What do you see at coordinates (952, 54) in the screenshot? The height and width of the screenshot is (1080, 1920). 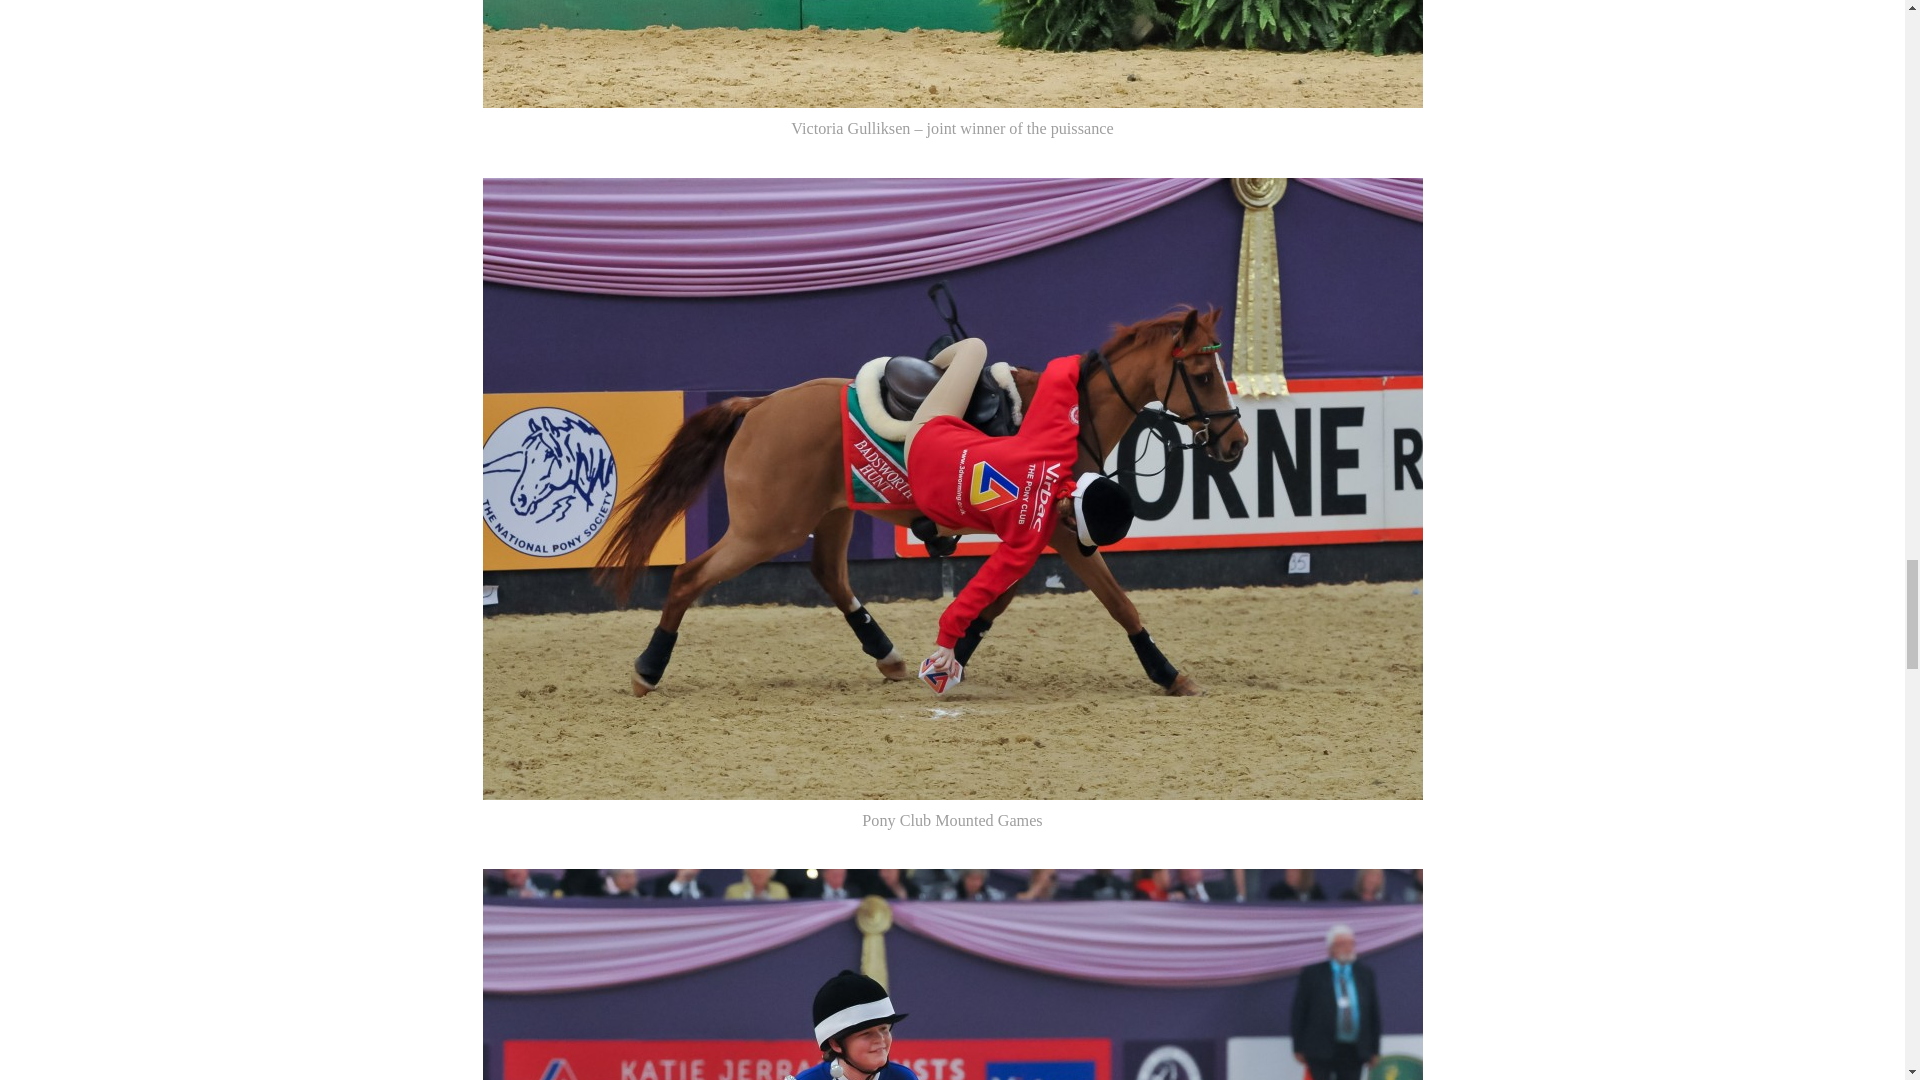 I see `Horse of the Year Show - HOYS 2015` at bounding box center [952, 54].